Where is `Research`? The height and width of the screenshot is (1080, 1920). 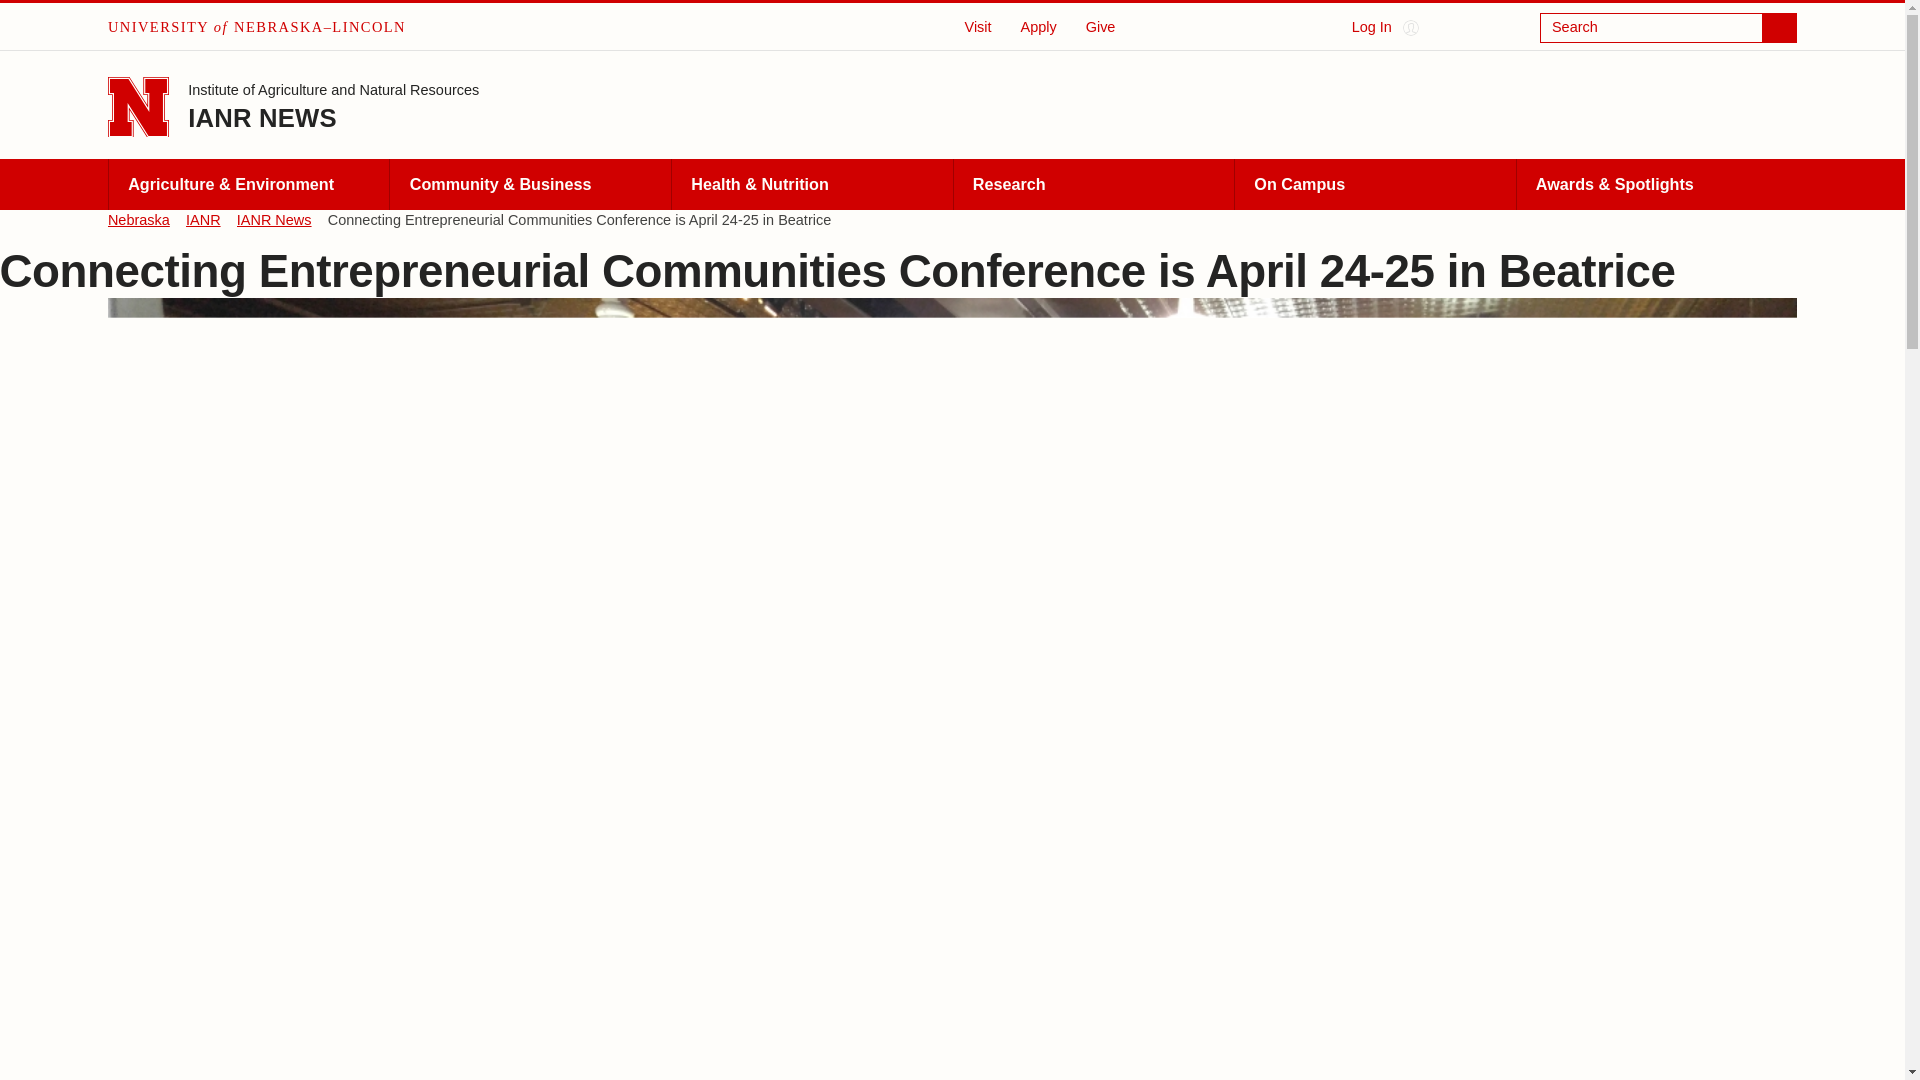 Research is located at coordinates (1093, 184).